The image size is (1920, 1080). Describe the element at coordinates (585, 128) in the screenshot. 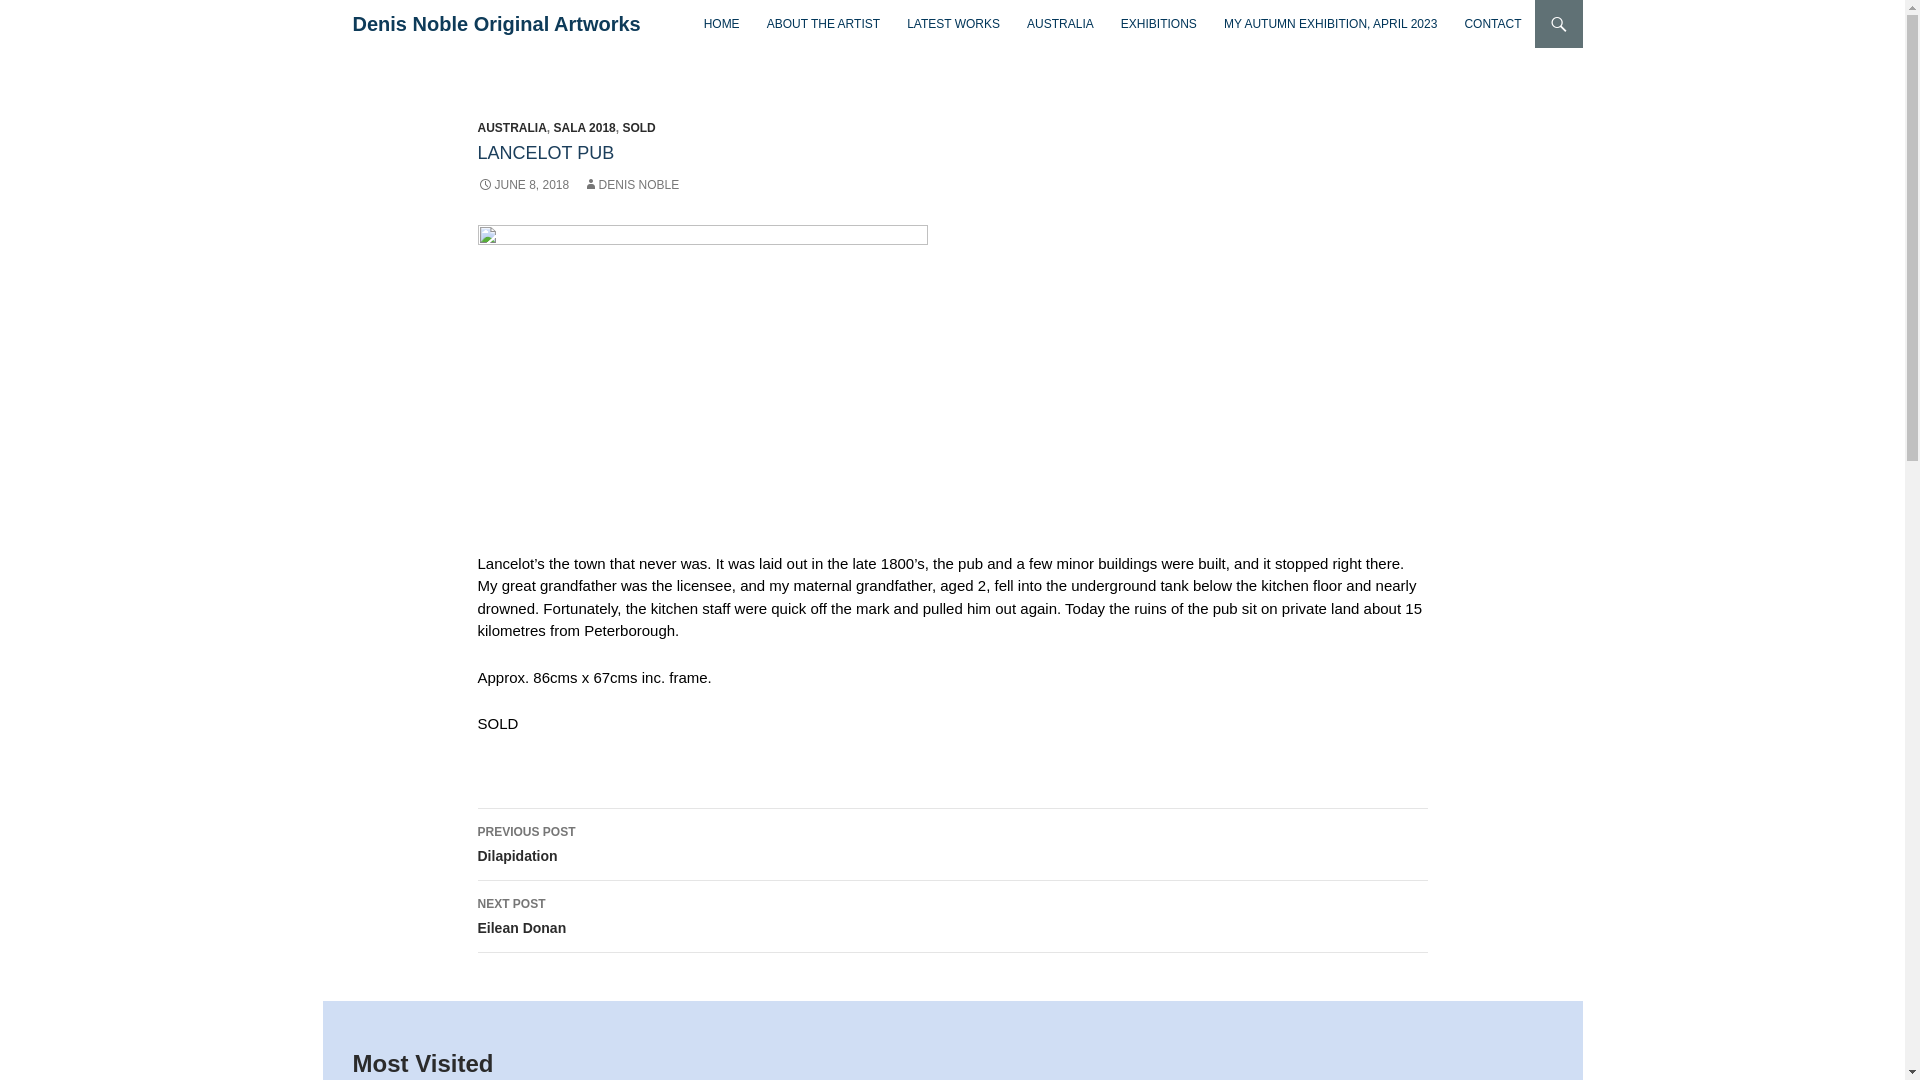

I see `SALA 2018` at that location.